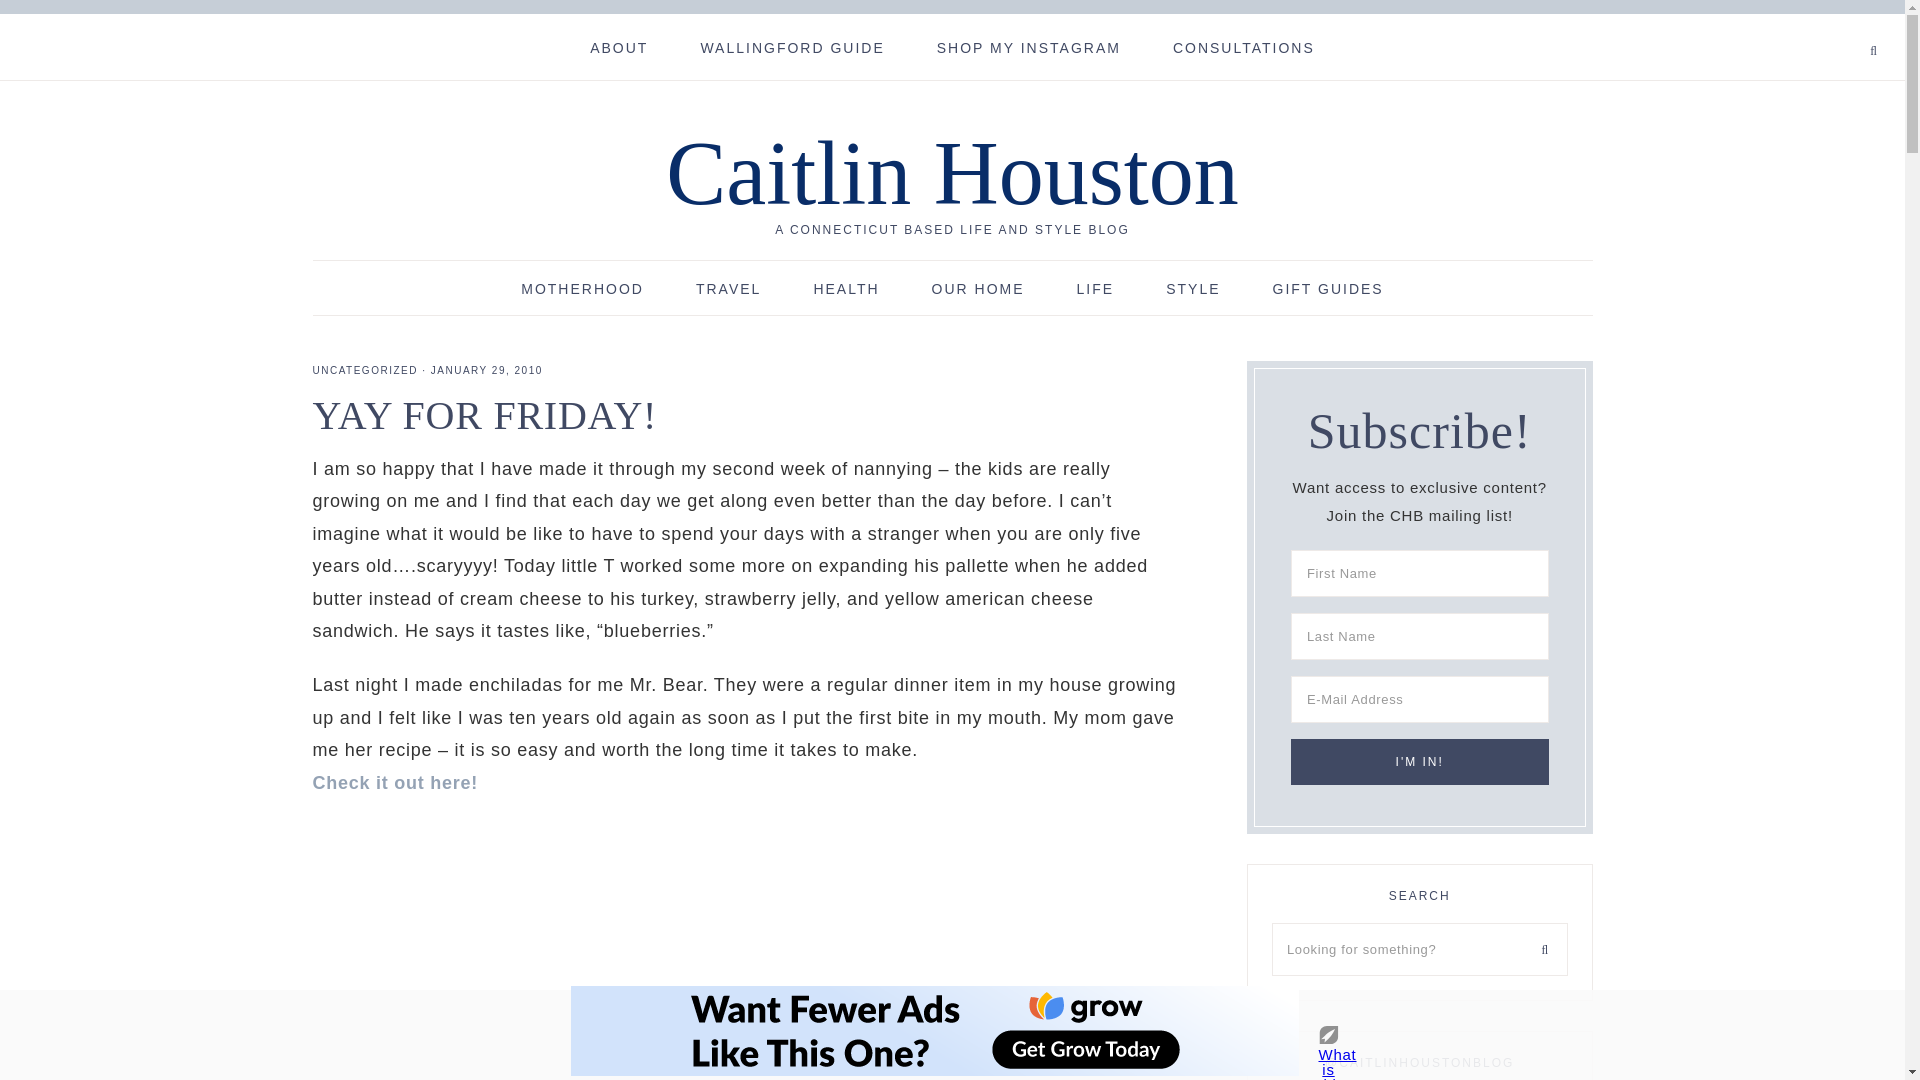  What do you see at coordinates (1193, 288) in the screenshot?
I see `STYLE` at bounding box center [1193, 288].